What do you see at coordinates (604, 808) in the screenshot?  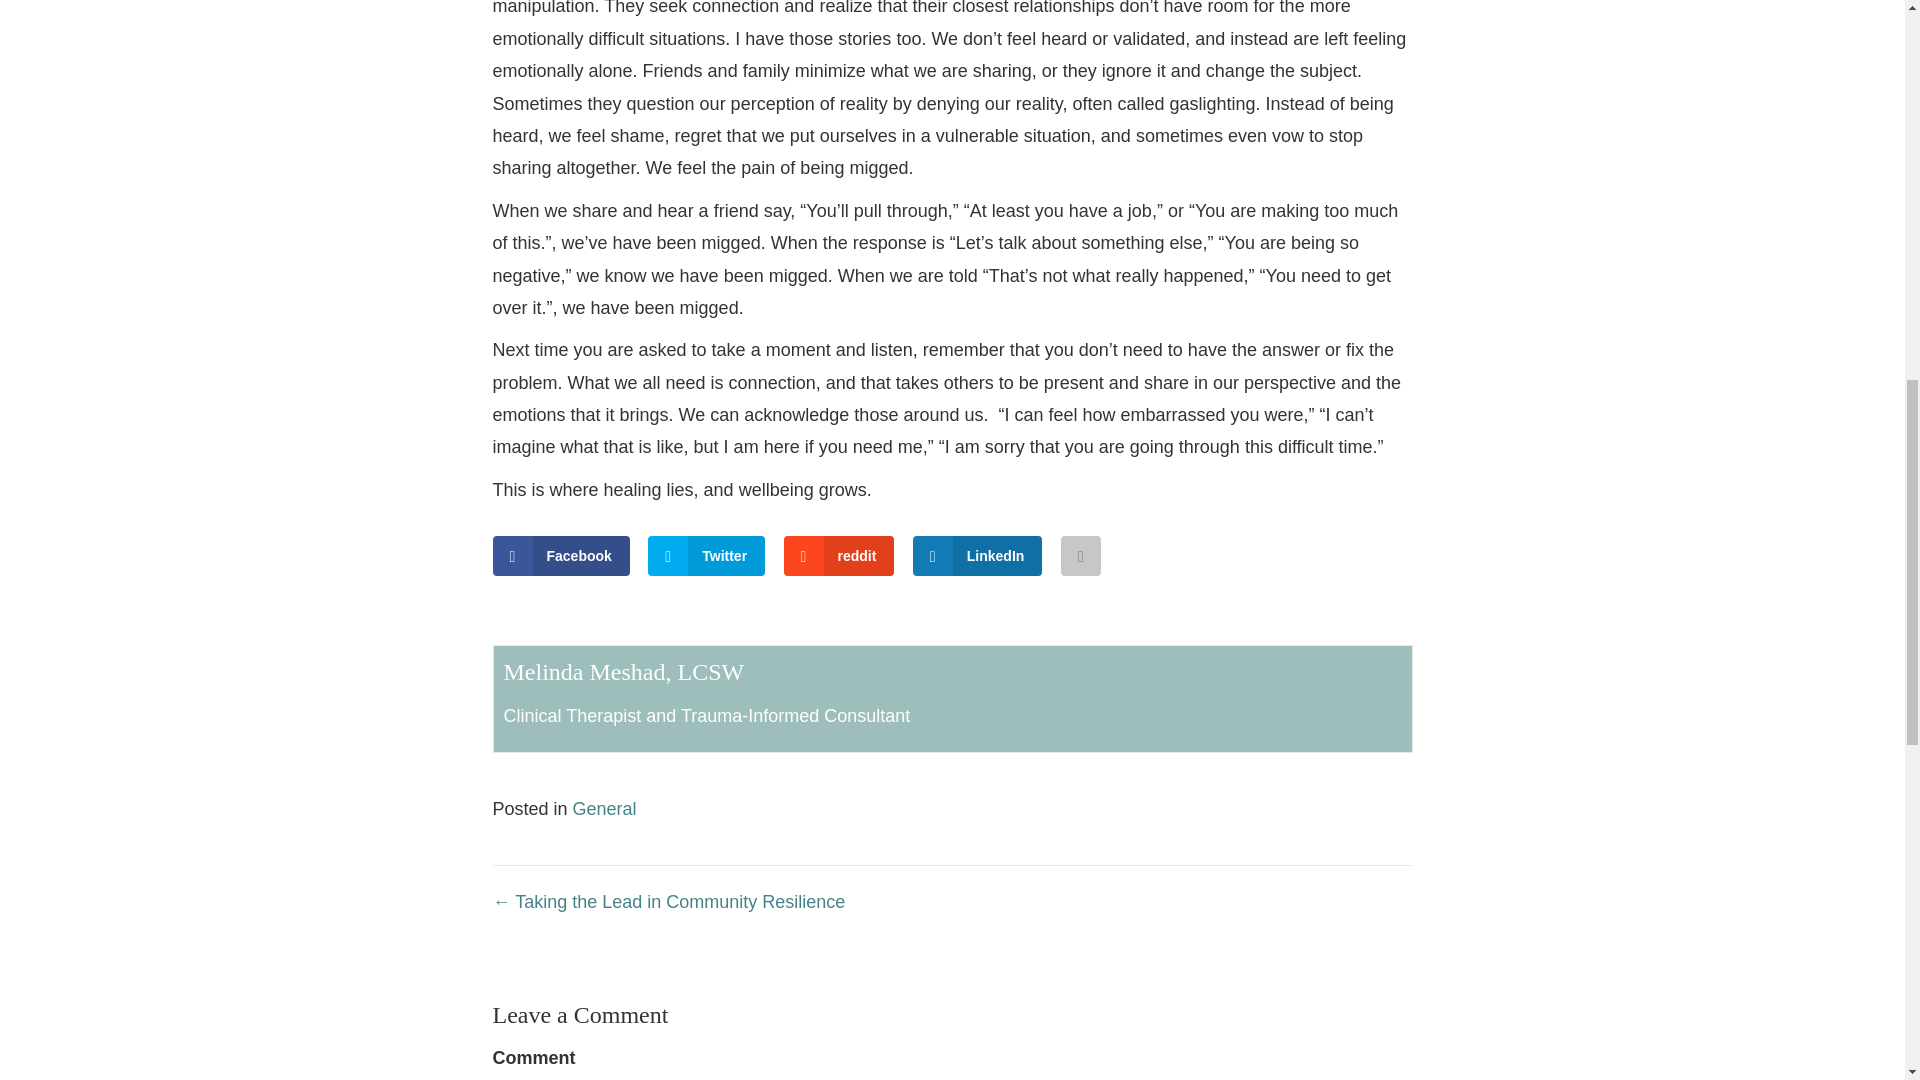 I see `General` at bounding box center [604, 808].